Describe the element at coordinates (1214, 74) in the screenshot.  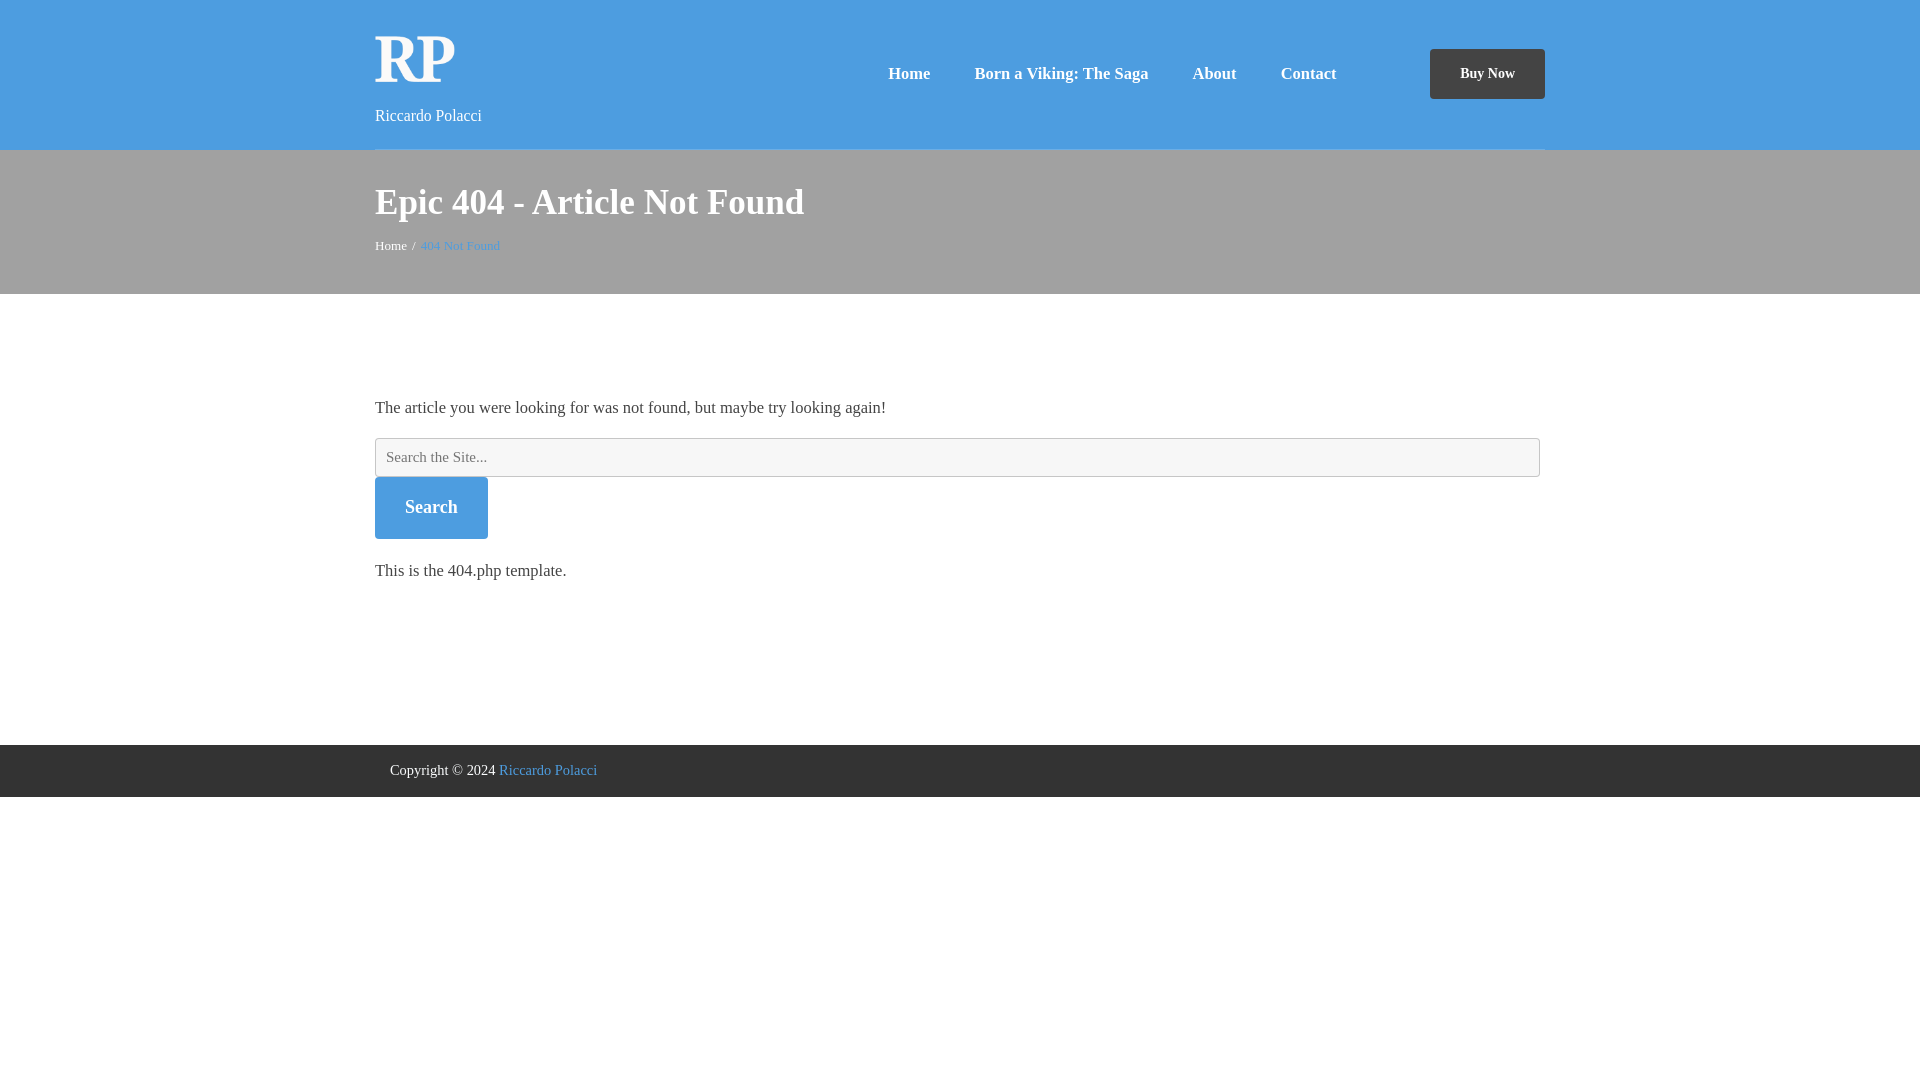
I see `About page` at that location.